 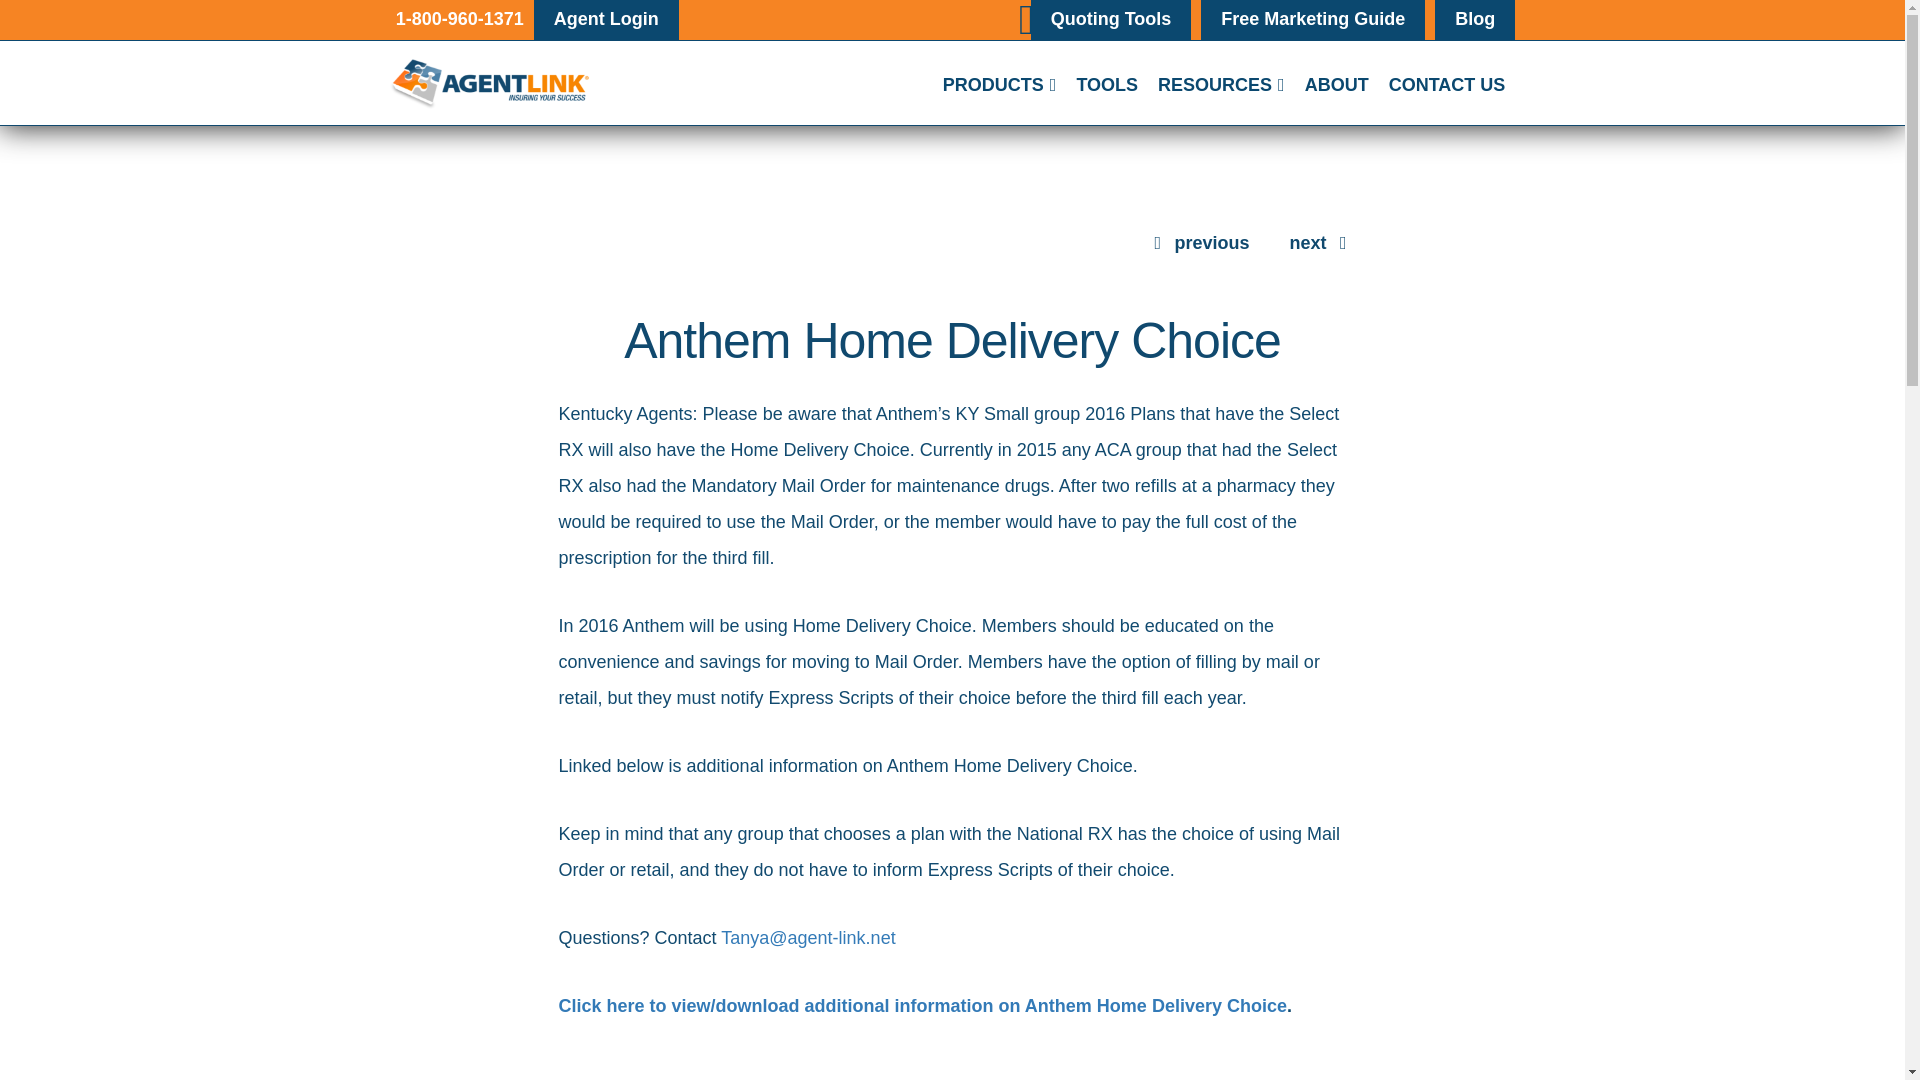 I want to click on AgentLink, so click(x=489, y=85).